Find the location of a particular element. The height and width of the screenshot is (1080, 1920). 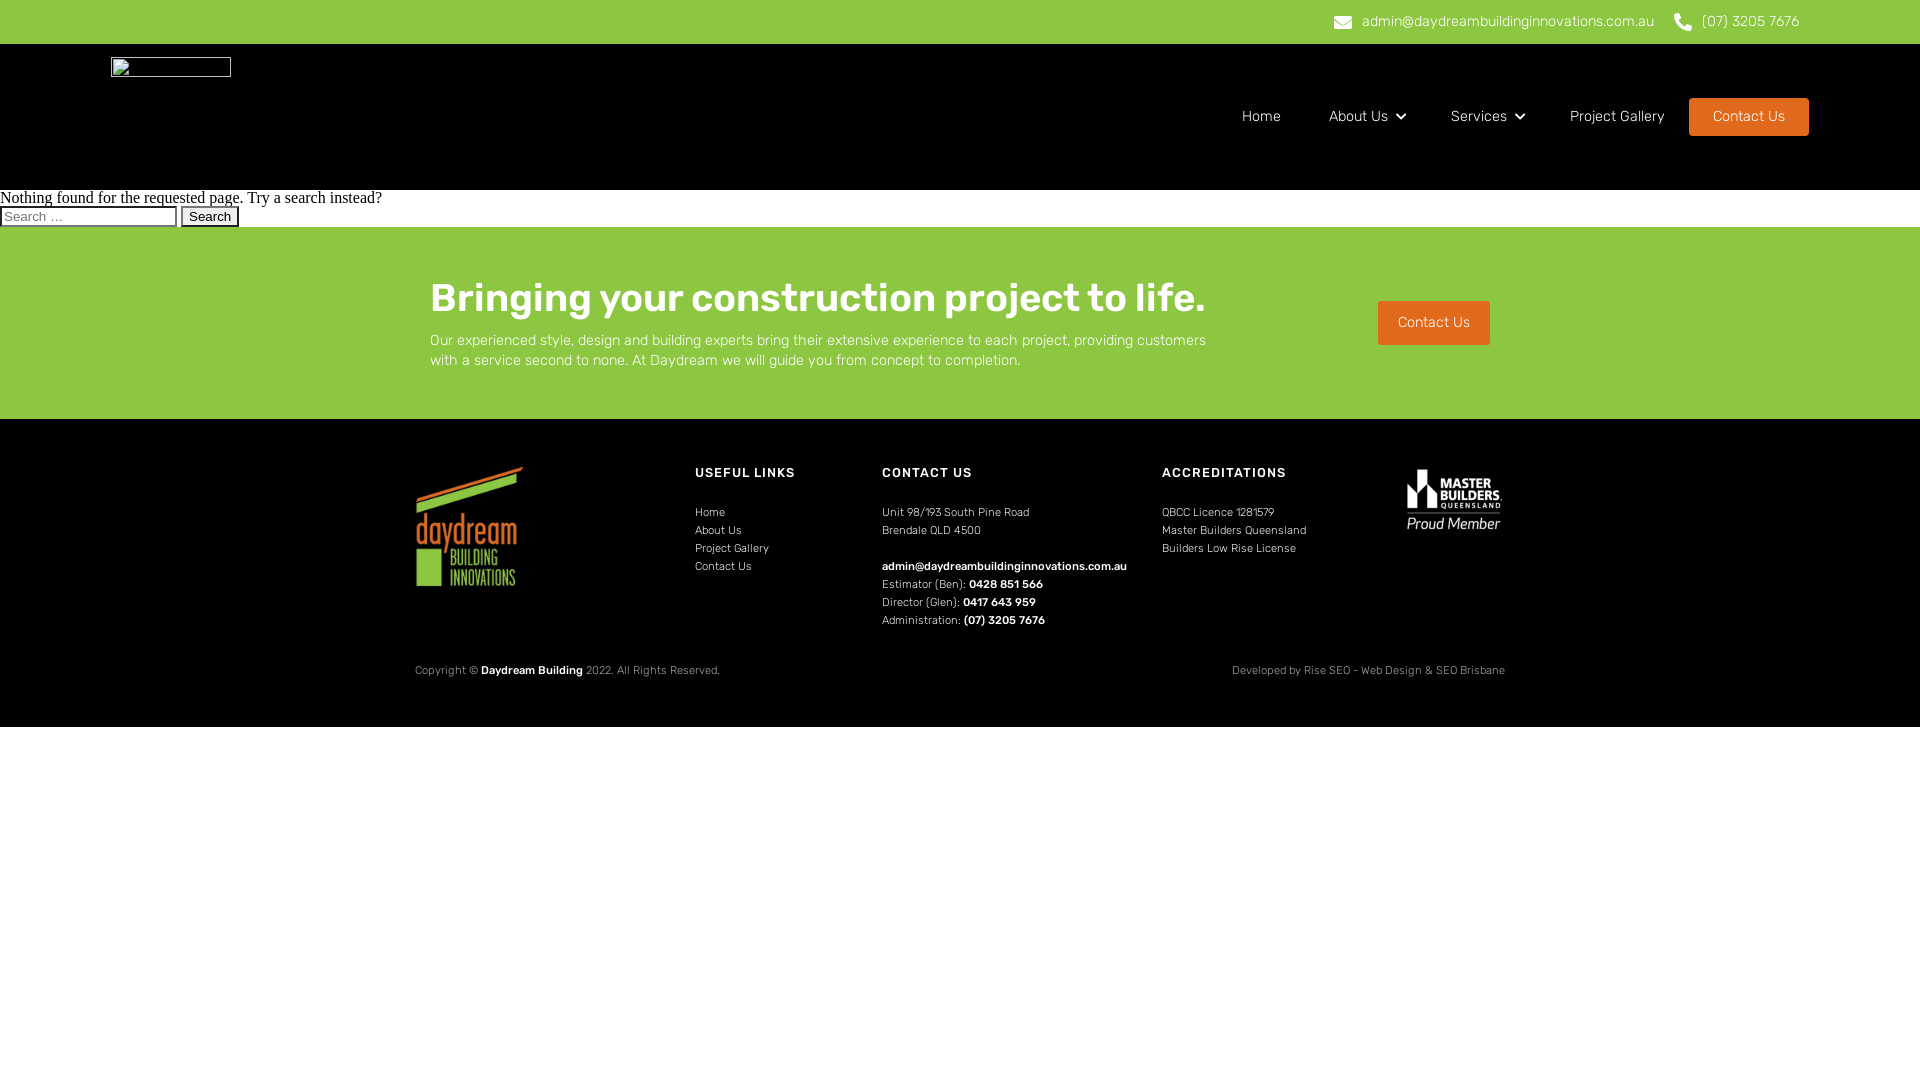

Contact Us is located at coordinates (1749, 117).